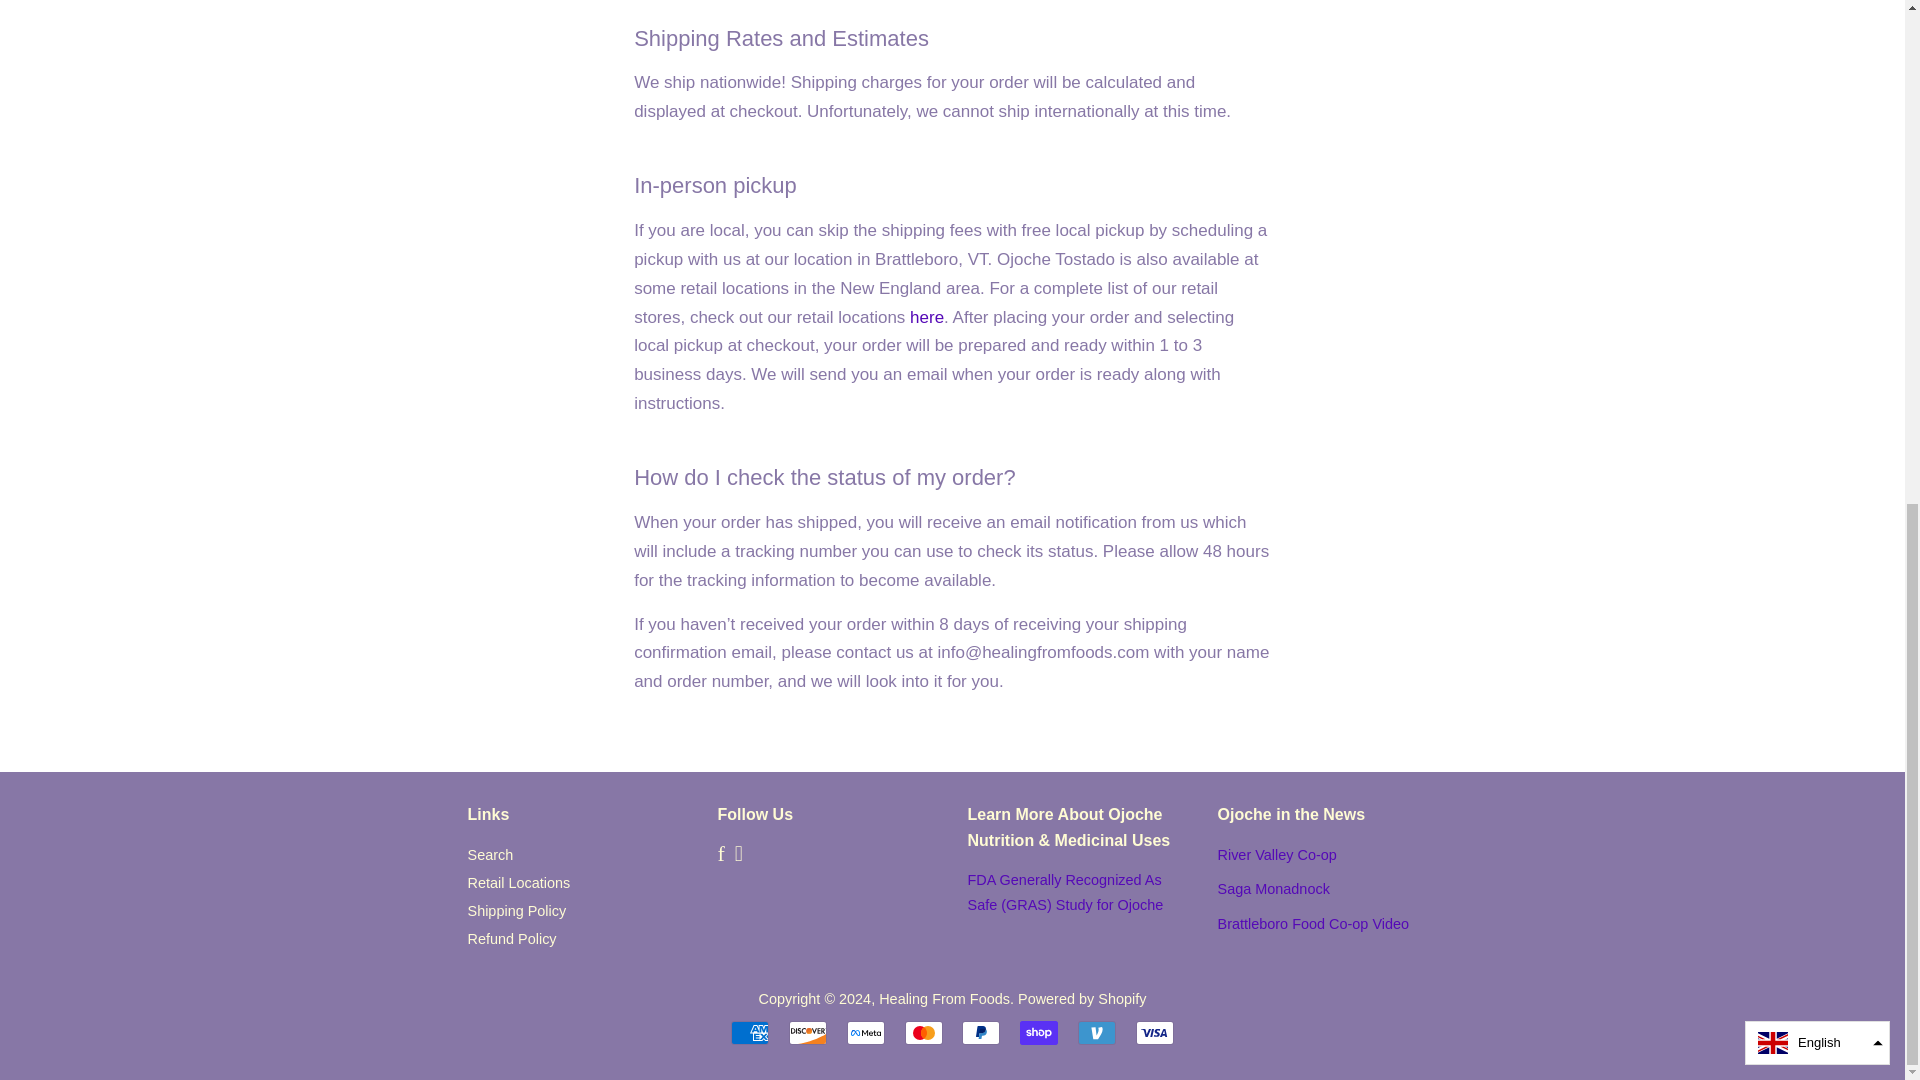  What do you see at coordinates (866, 1032) in the screenshot?
I see `Meta Pay` at bounding box center [866, 1032].